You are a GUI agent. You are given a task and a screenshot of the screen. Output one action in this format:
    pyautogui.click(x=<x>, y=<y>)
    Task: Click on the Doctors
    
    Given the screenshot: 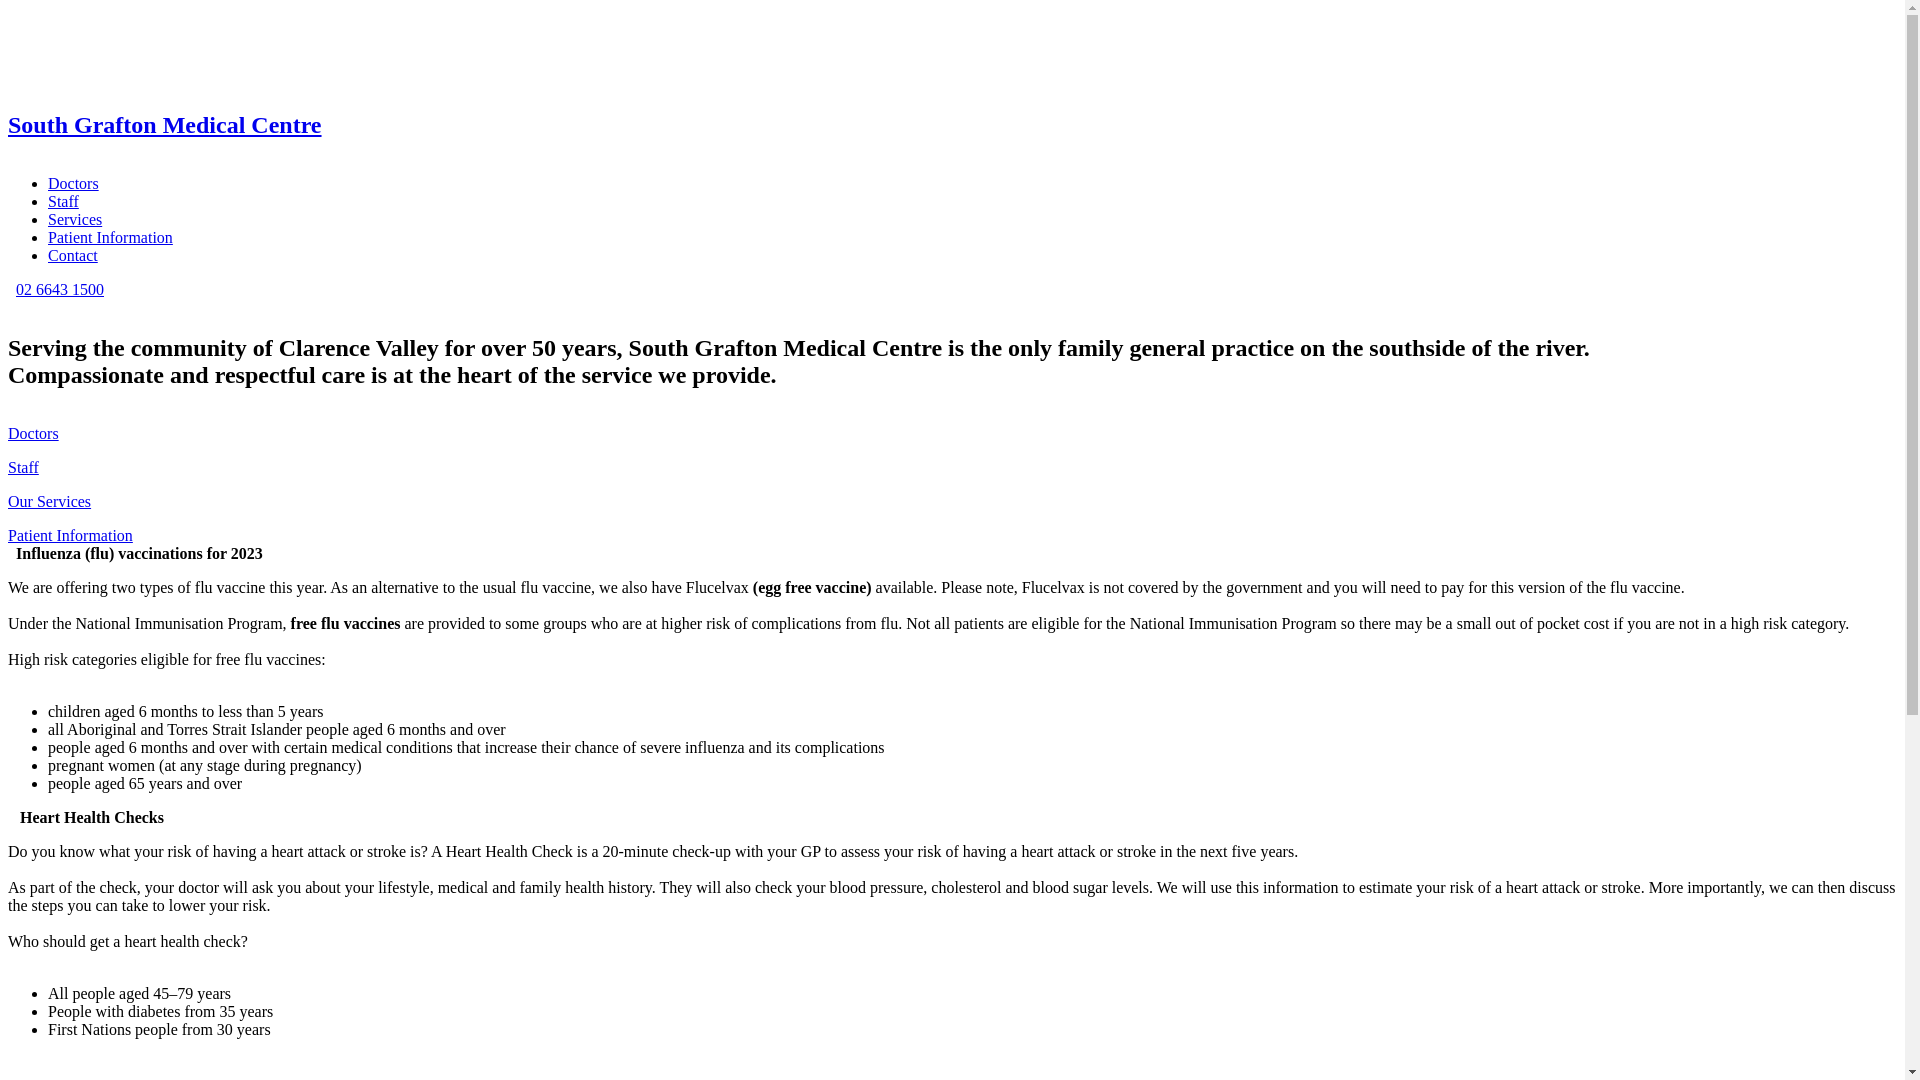 What is the action you would take?
    pyautogui.click(x=34, y=434)
    